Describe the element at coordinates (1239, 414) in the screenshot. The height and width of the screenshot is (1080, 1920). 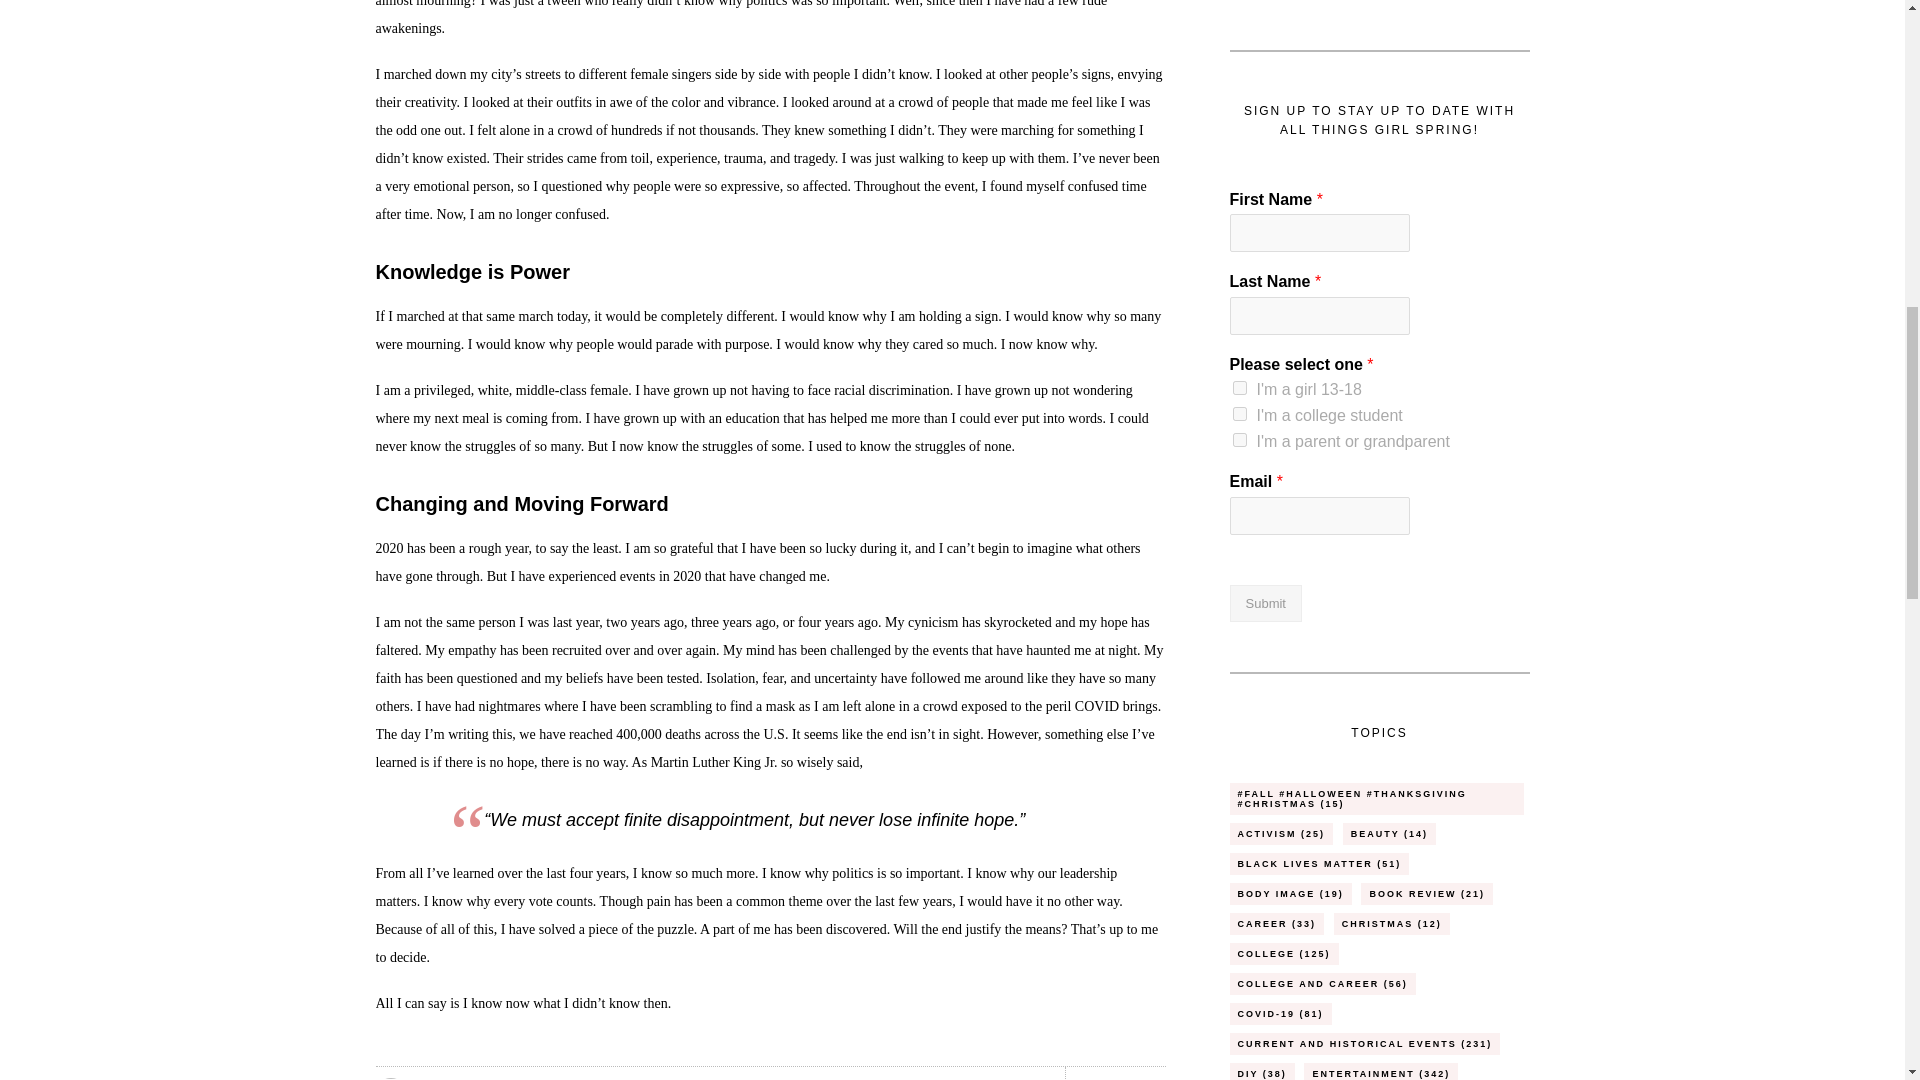
I see `I'm a college student ` at that location.